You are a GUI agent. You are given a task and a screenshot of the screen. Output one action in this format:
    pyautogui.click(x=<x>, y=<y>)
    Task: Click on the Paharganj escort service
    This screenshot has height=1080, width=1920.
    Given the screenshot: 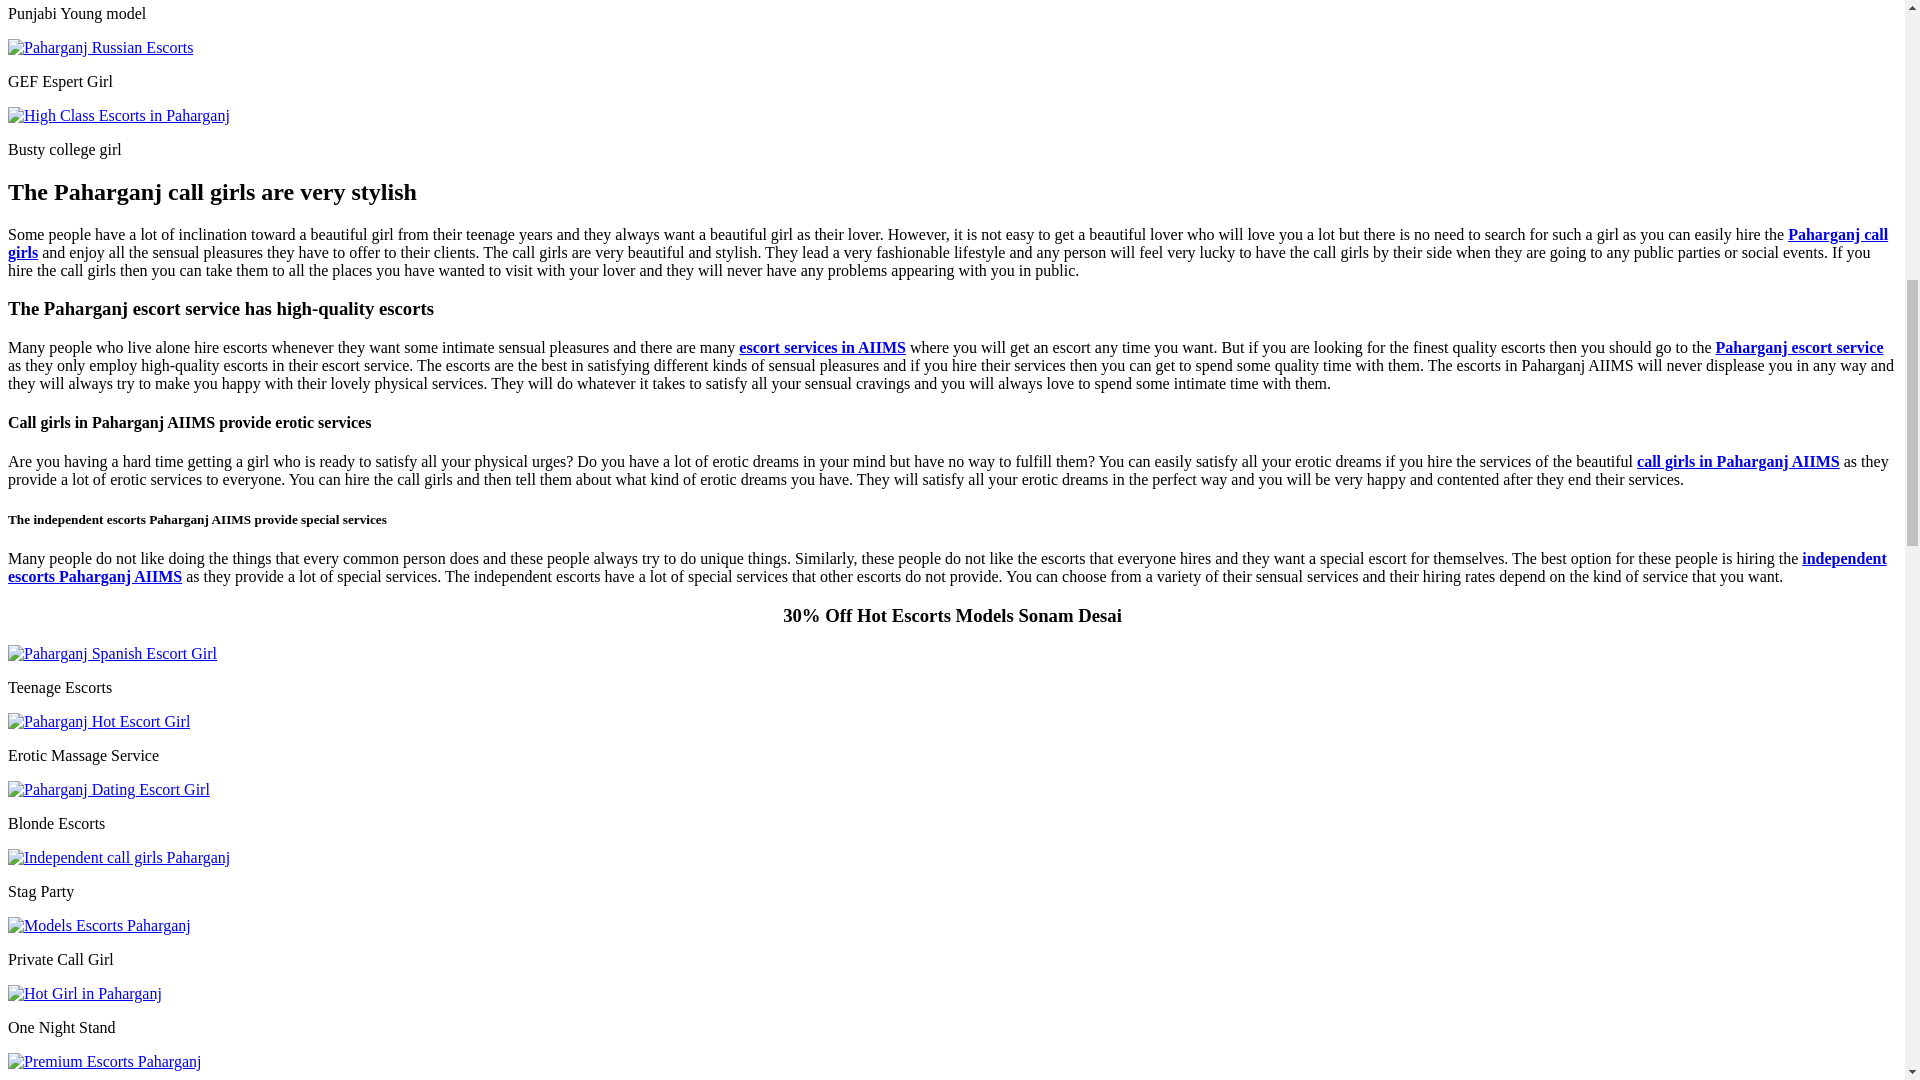 What is the action you would take?
    pyautogui.click(x=1800, y=348)
    